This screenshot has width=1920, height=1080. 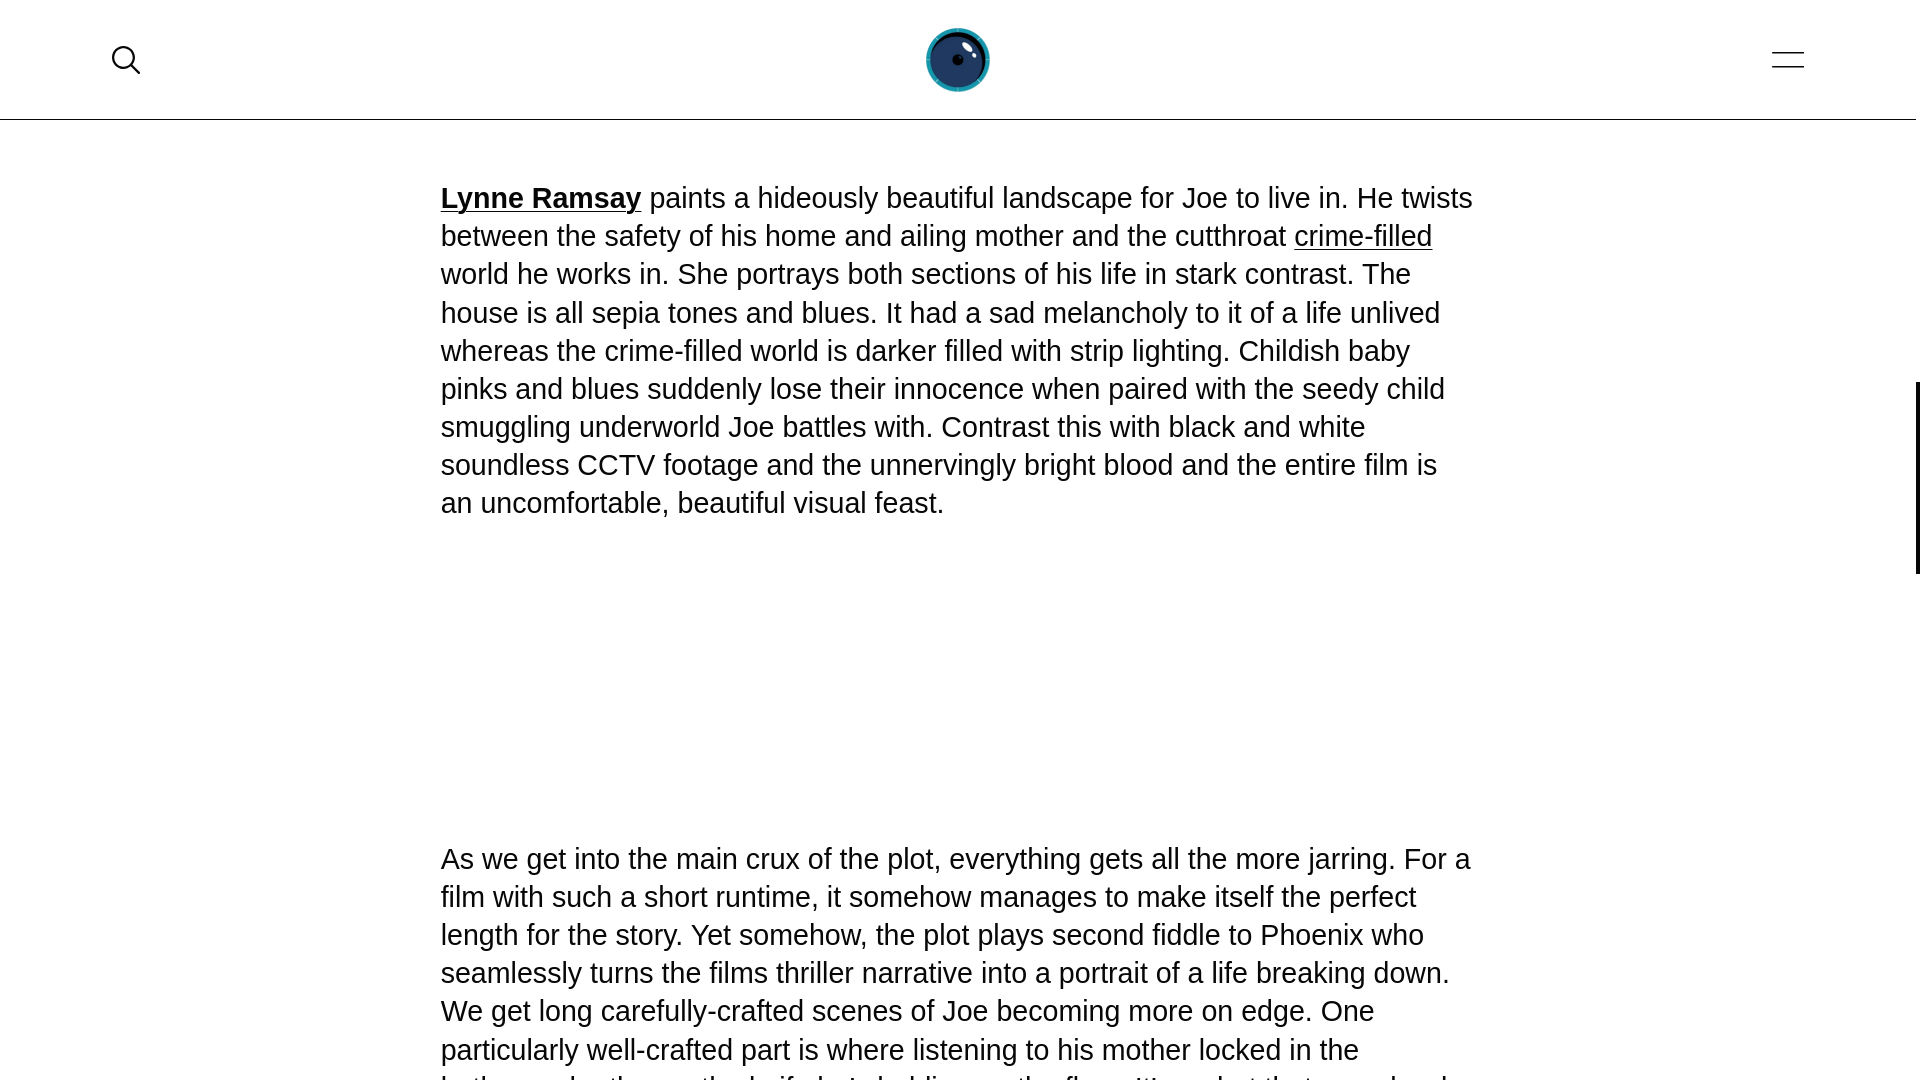 What do you see at coordinates (541, 198) in the screenshot?
I see `Lynne Ramsay` at bounding box center [541, 198].